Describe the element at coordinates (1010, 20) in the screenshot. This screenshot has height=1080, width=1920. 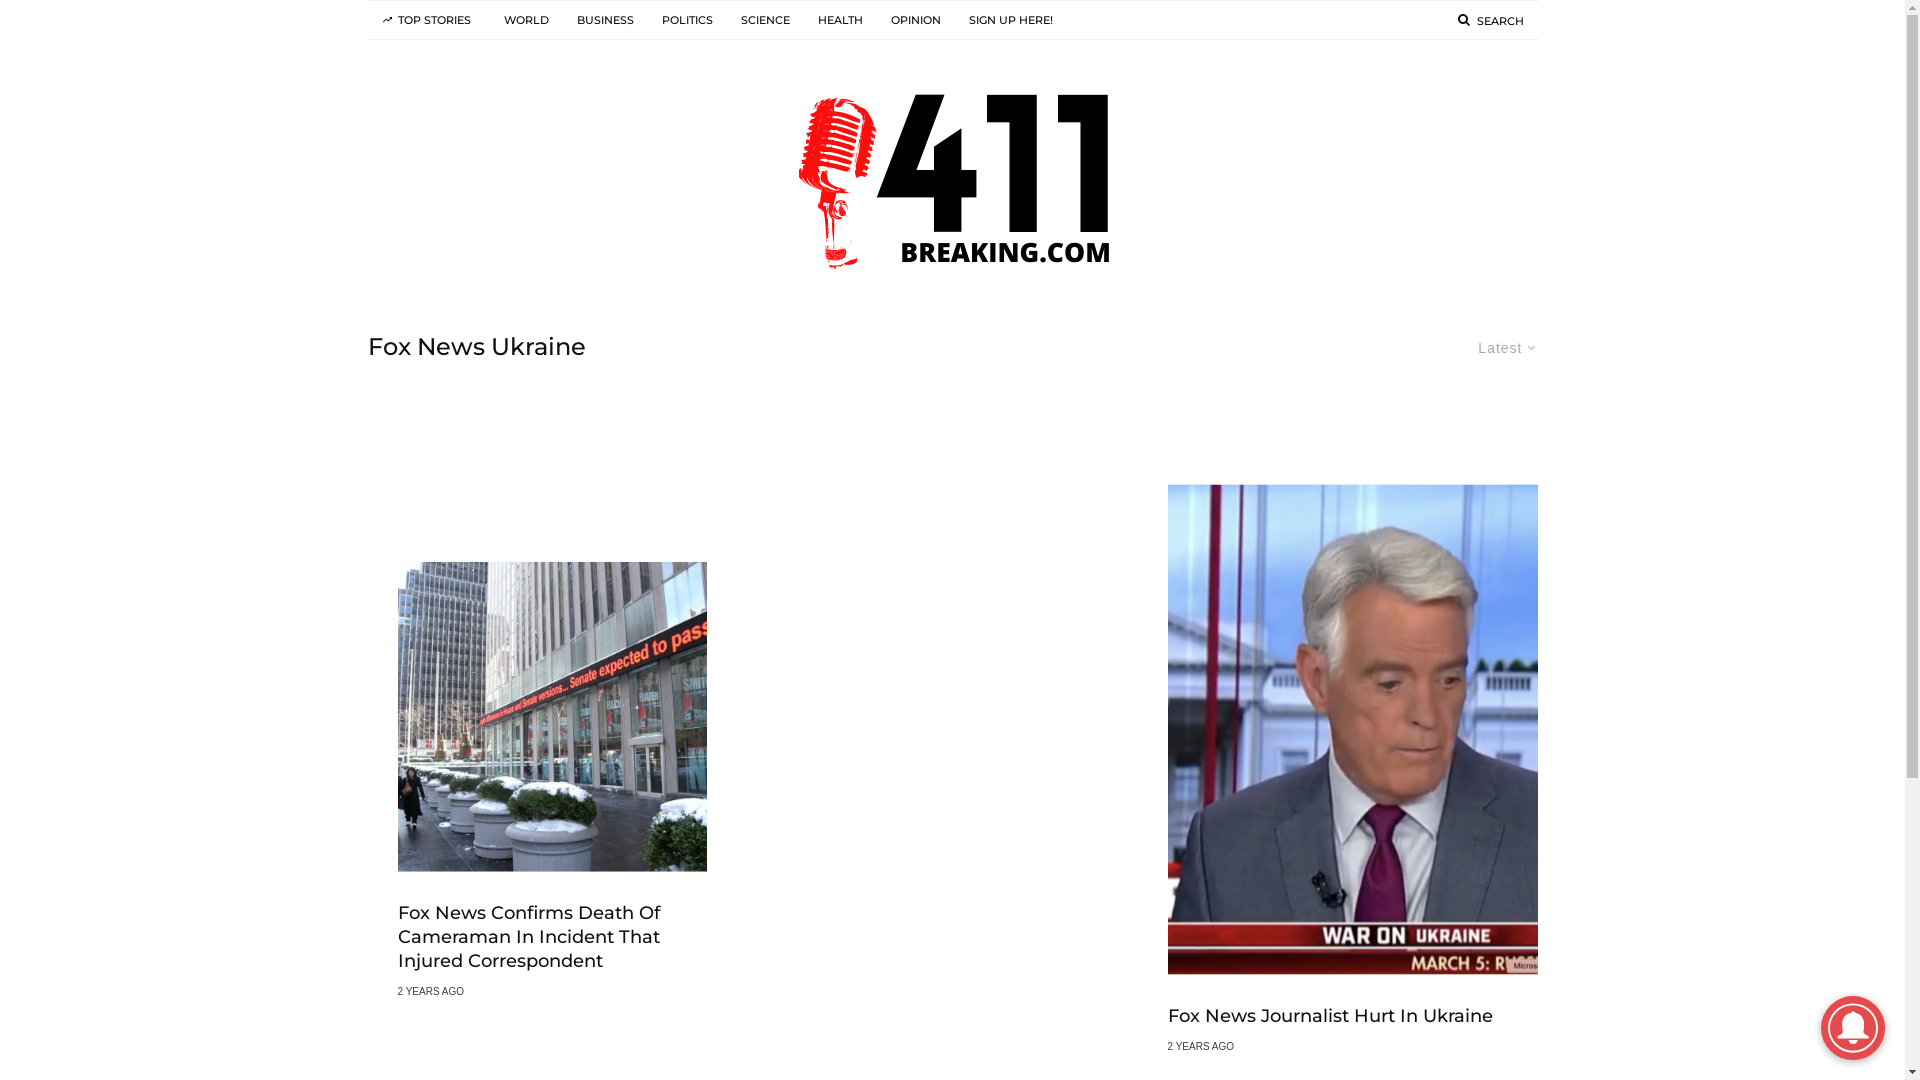
I see `SIGN UP HERE!` at that location.